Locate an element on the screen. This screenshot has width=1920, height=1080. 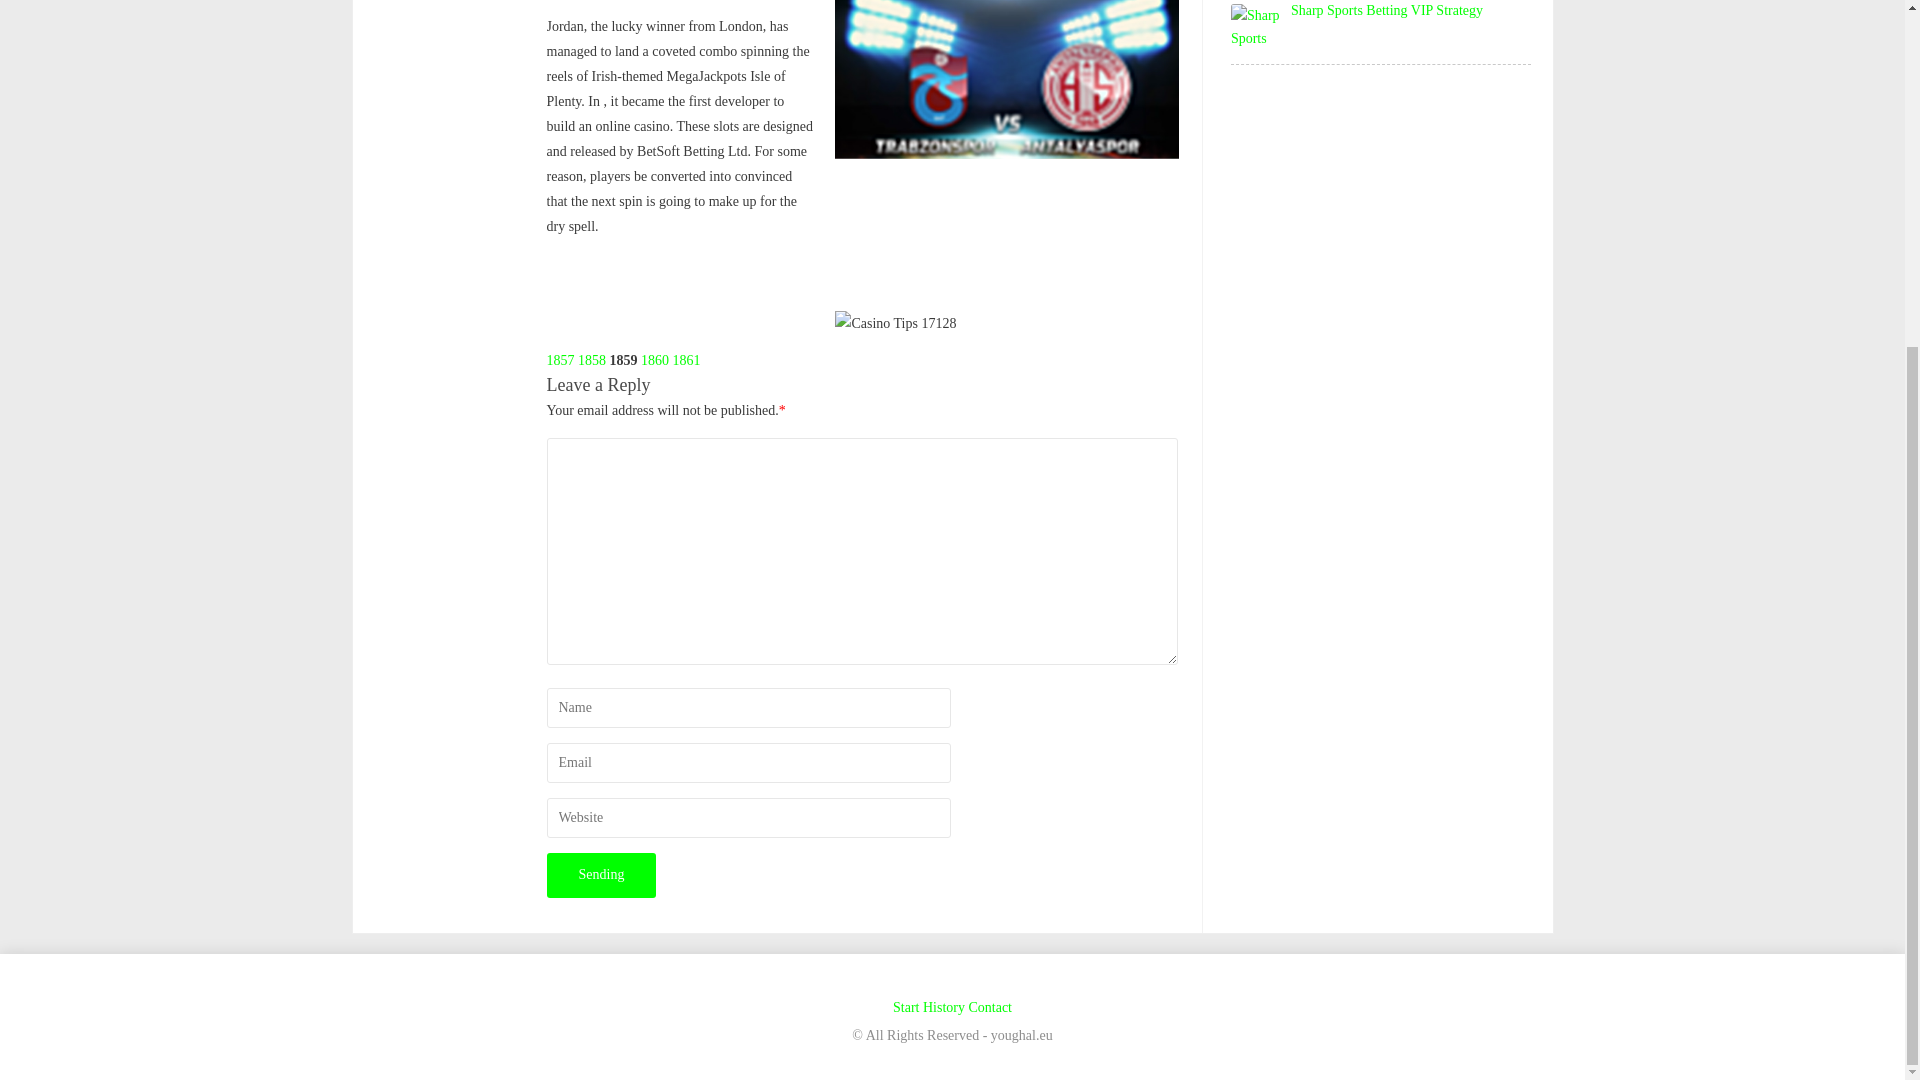
Start is located at coordinates (906, 1008).